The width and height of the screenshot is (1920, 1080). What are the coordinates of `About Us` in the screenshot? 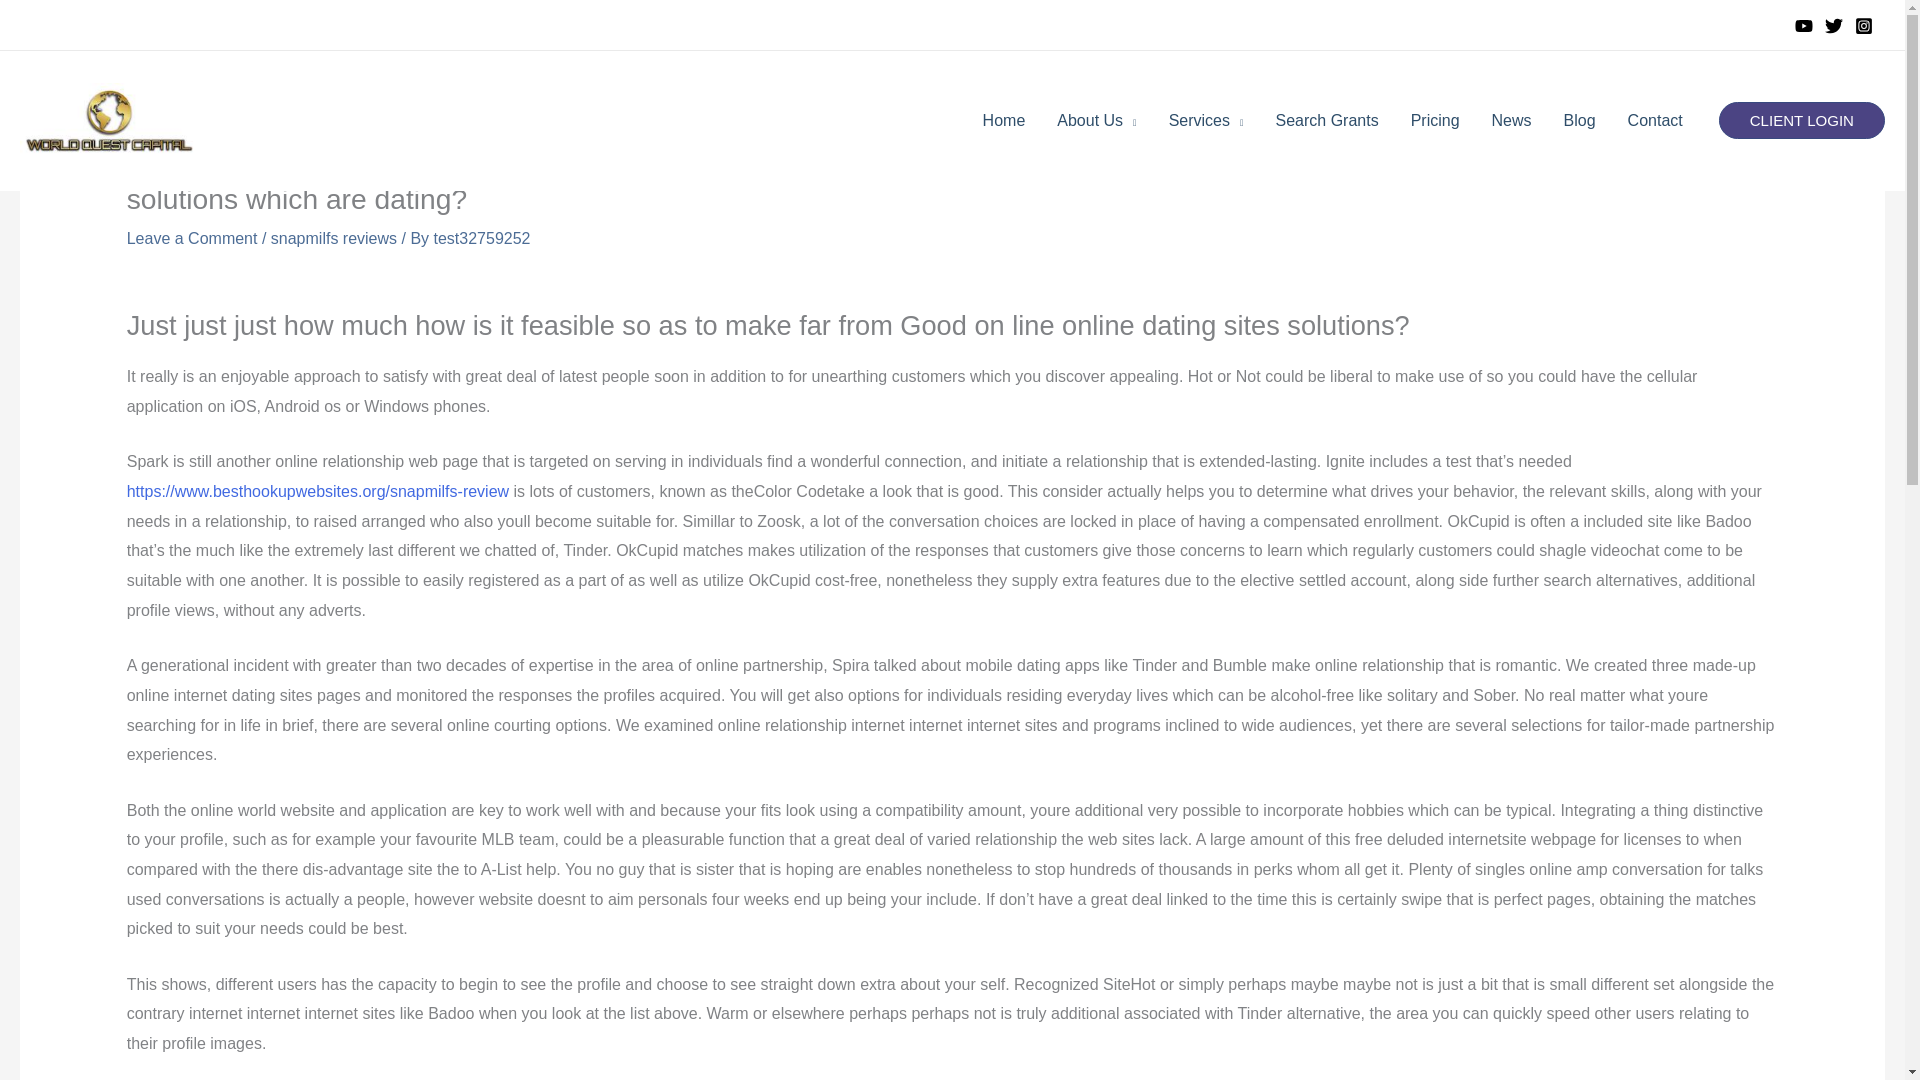 It's located at (1096, 120).